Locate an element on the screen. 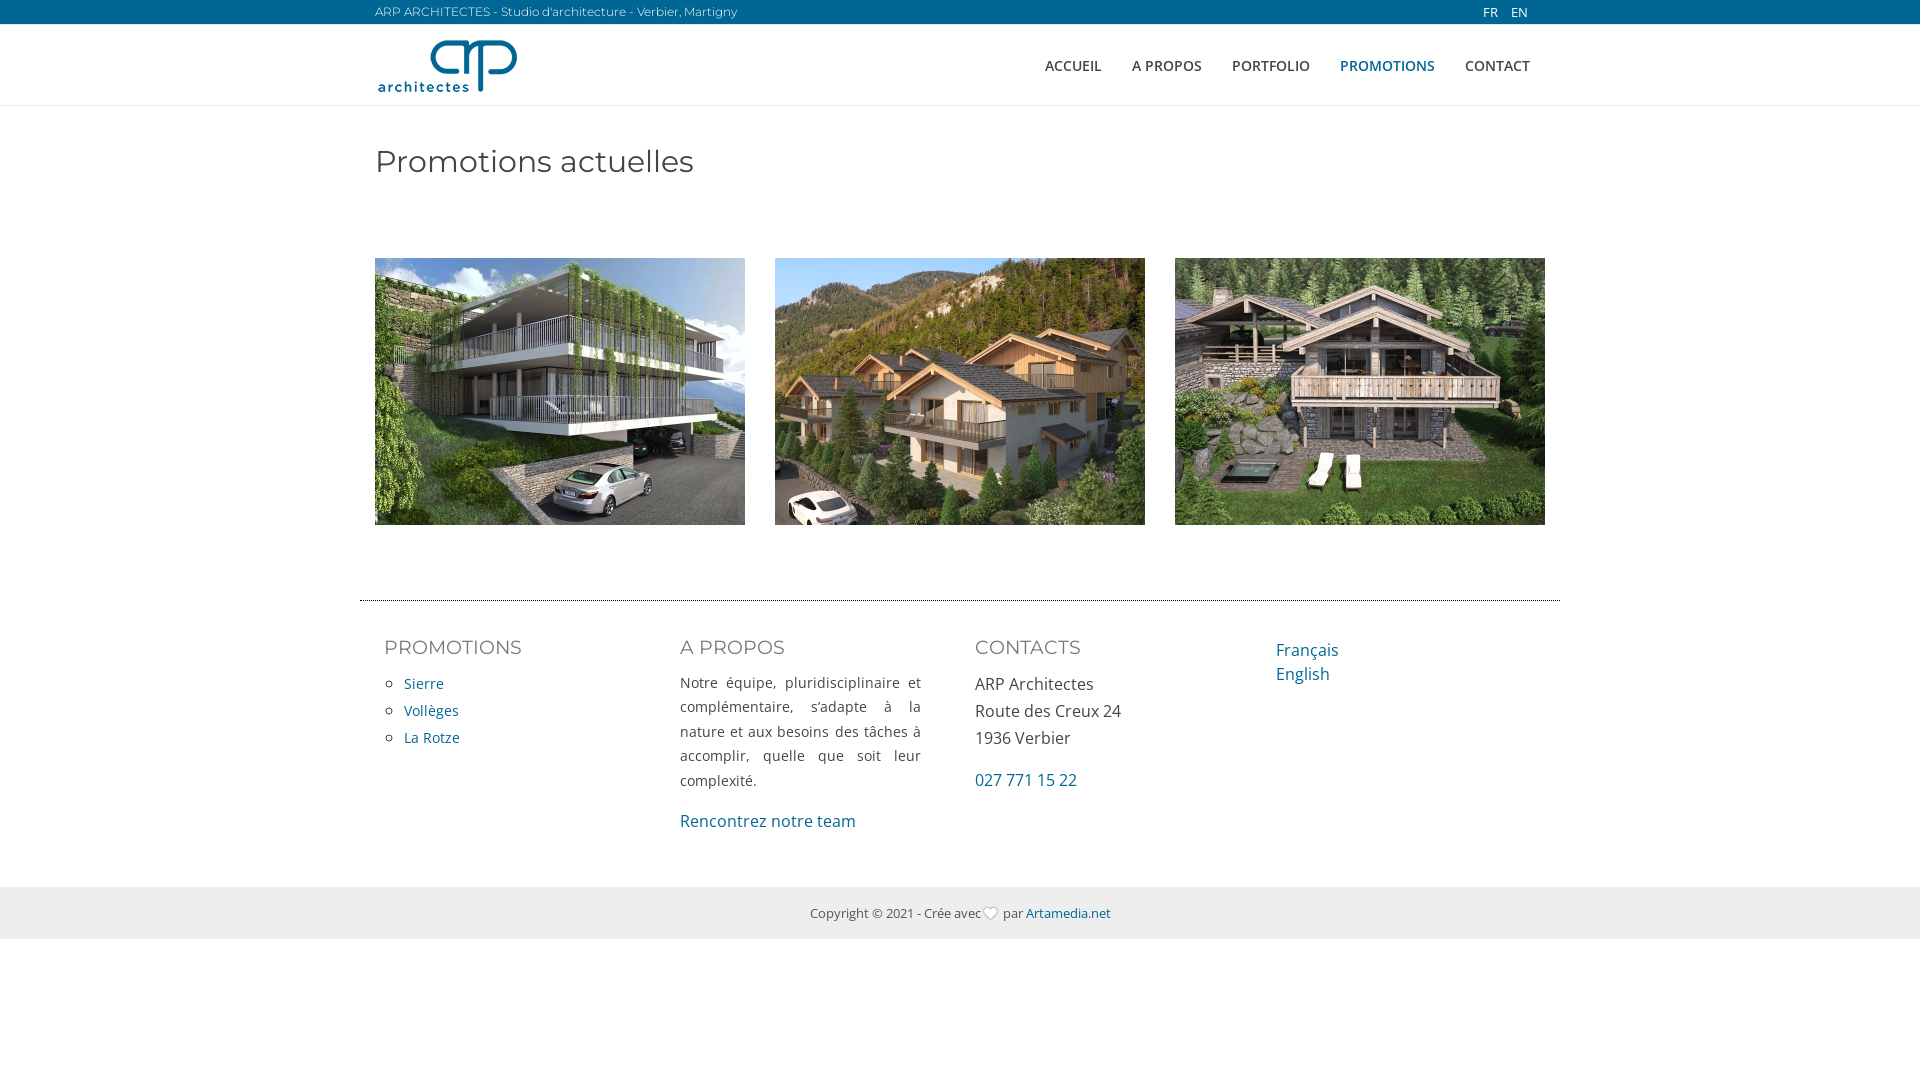  ARP Architectes is located at coordinates (448, 67).